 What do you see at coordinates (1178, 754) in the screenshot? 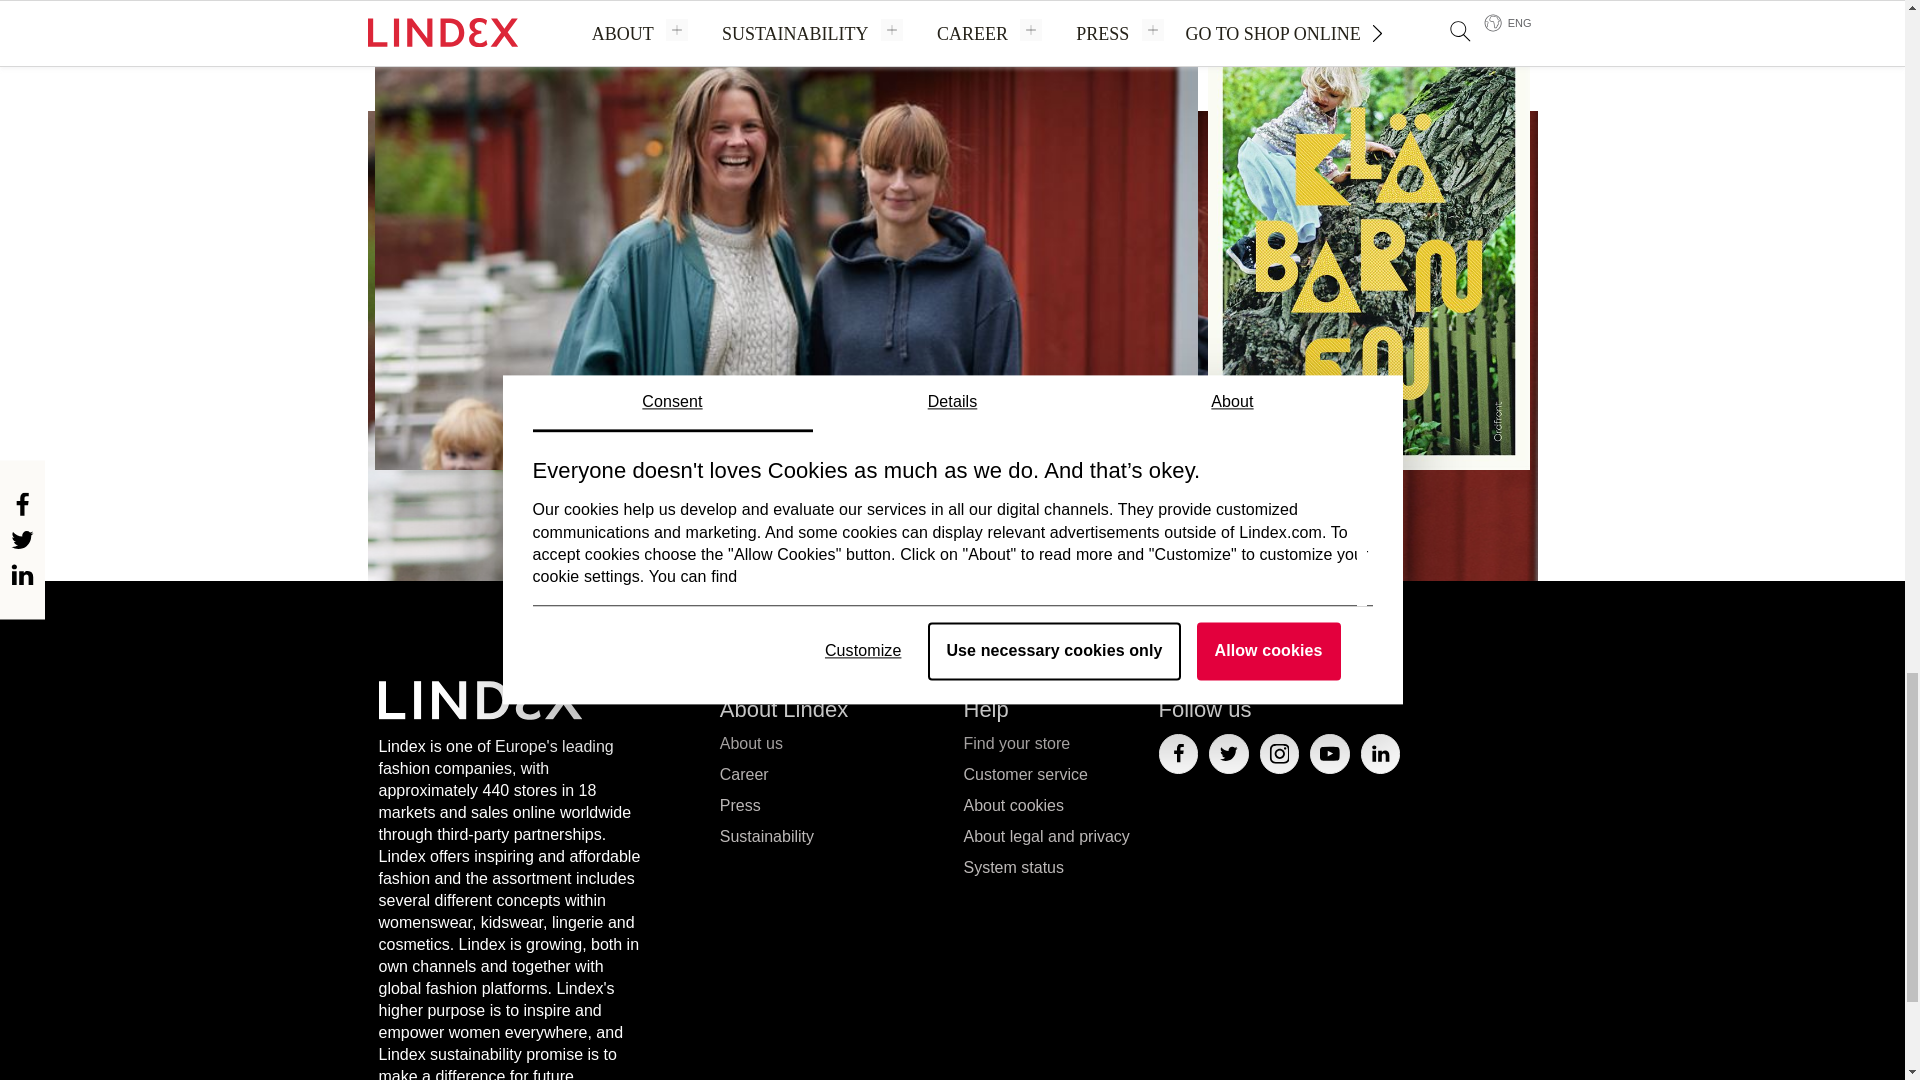
I see `Facebook logo` at bounding box center [1178, 754].